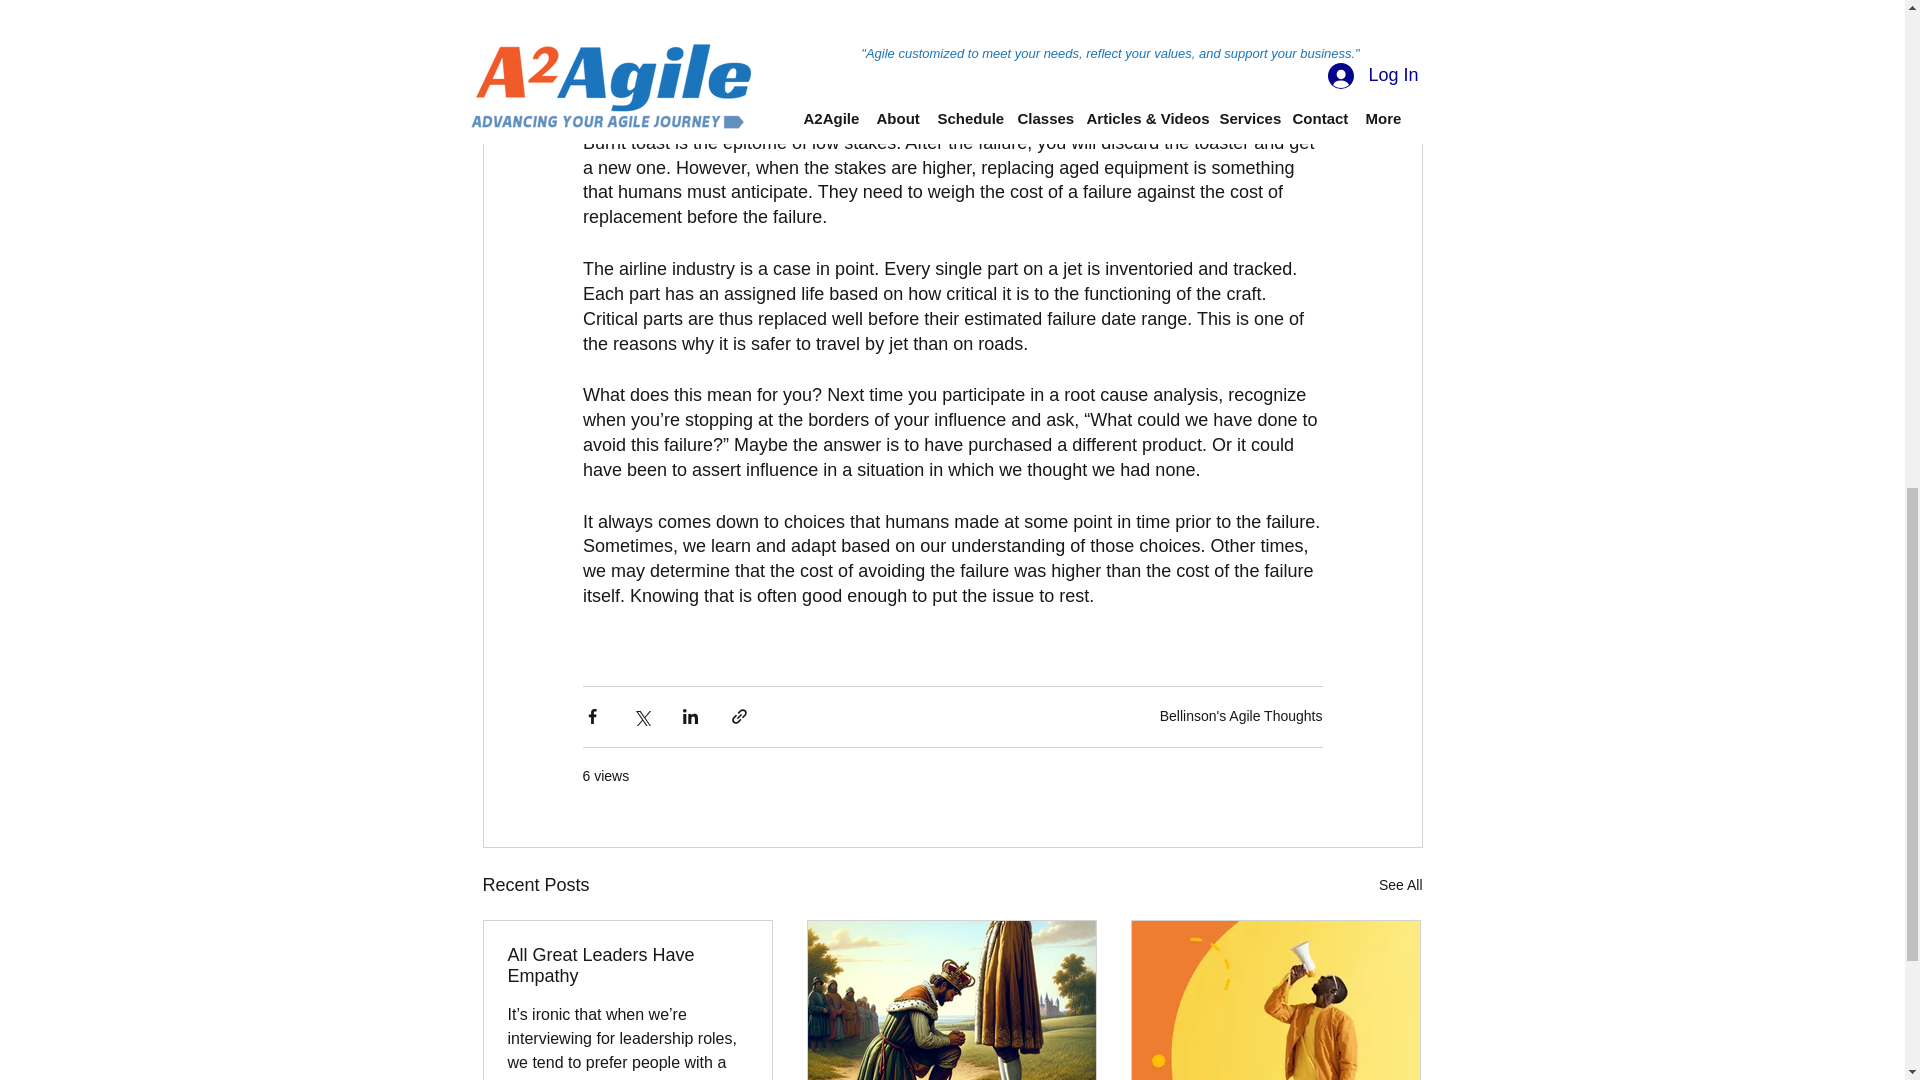 Image resolution: width=1920 pixels, height=1080 pixels. Describe the element at coordinates (628, 966) in the screenshot. I see `All Great Leaders Have Empathy` at that location.